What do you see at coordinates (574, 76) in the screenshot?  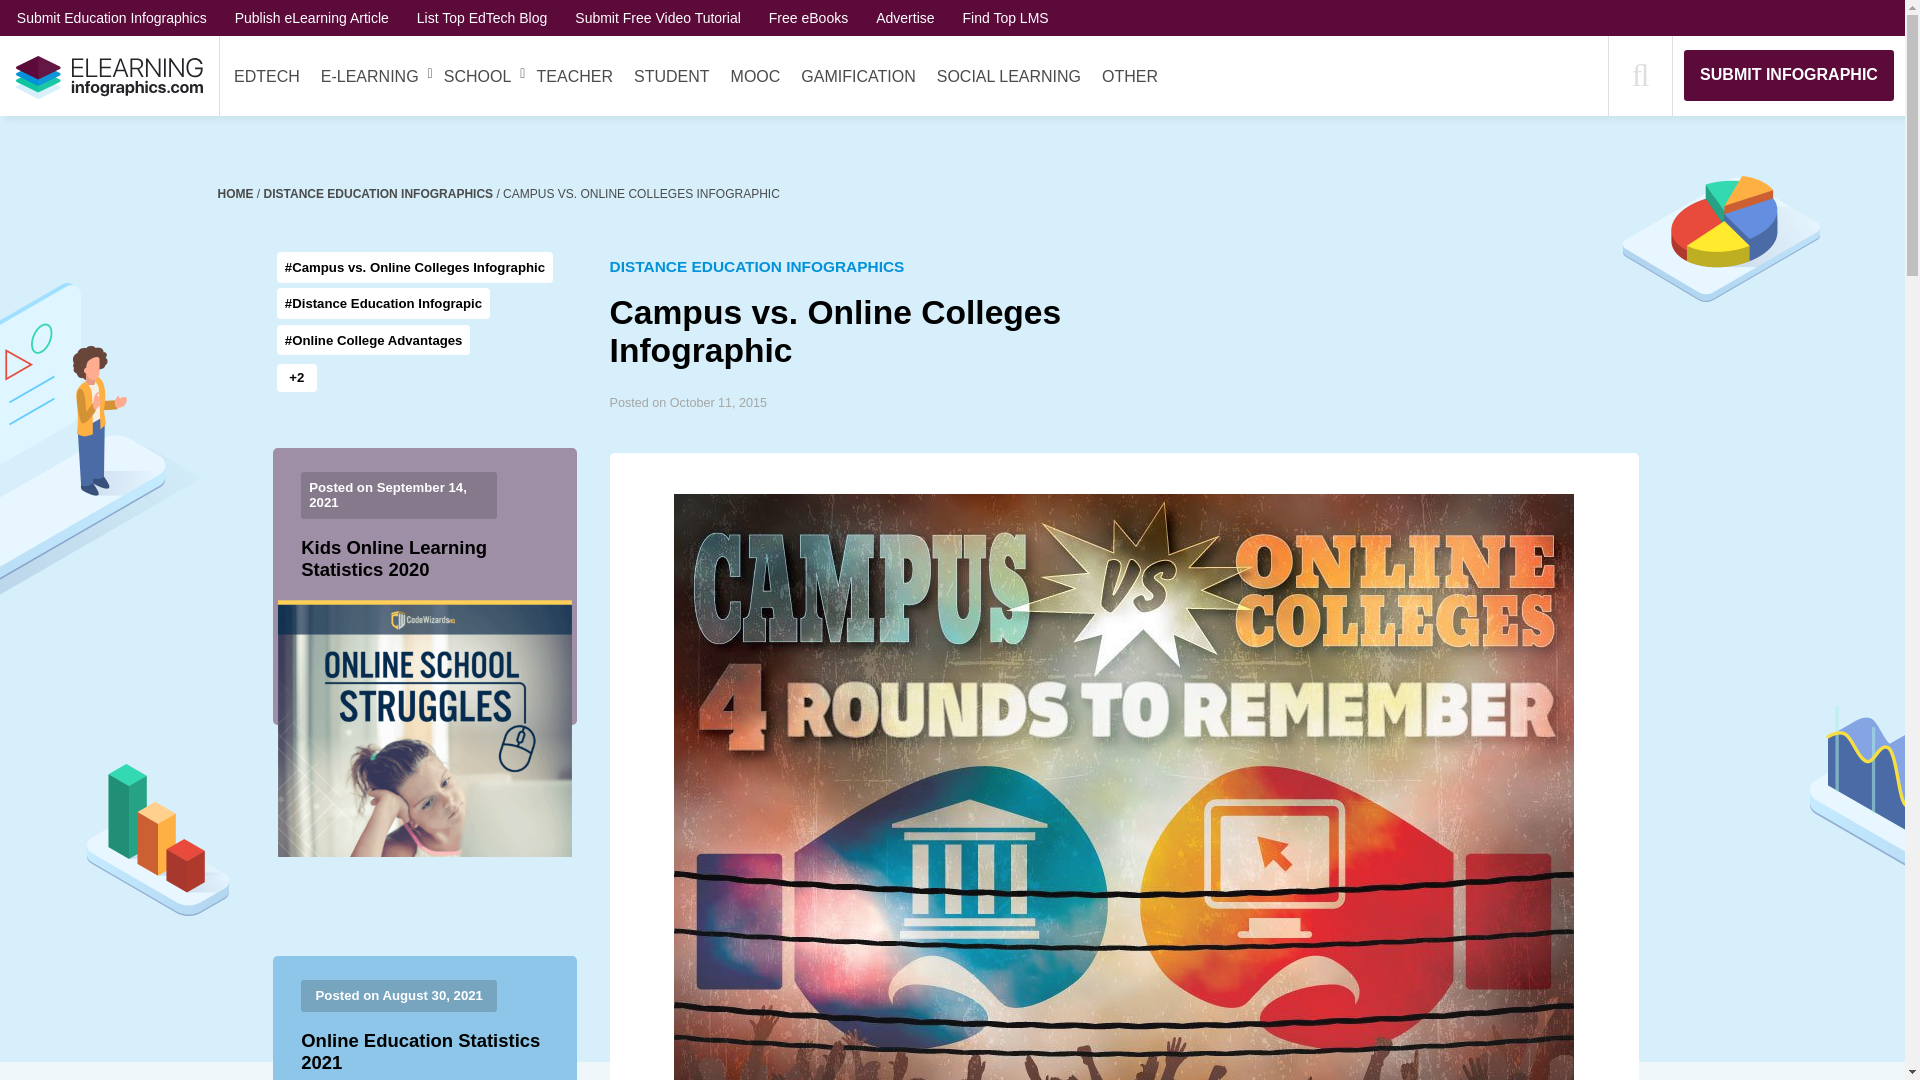 I see `Teacher Infographics` at bounding box center [574, 76].